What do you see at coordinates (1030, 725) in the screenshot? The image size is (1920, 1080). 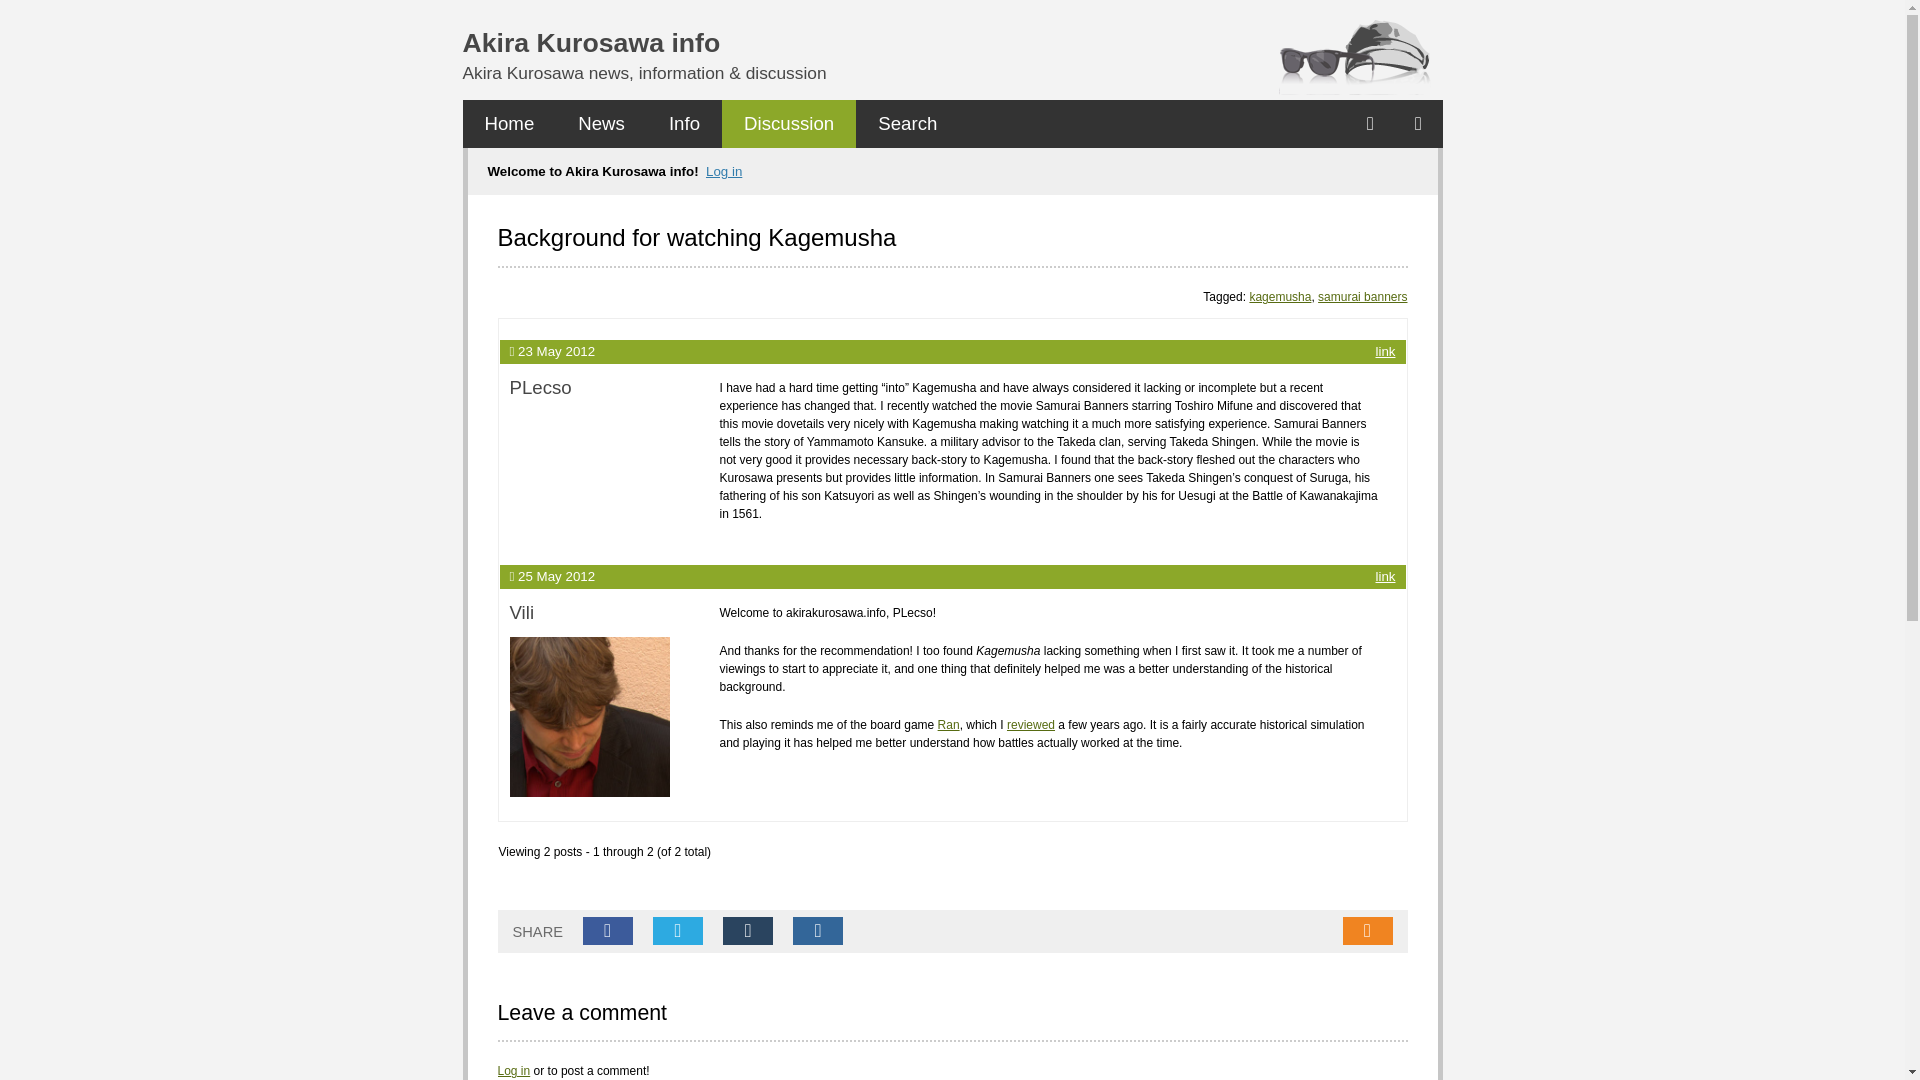 I see `reviewed` at bounding box center [1030, 725].